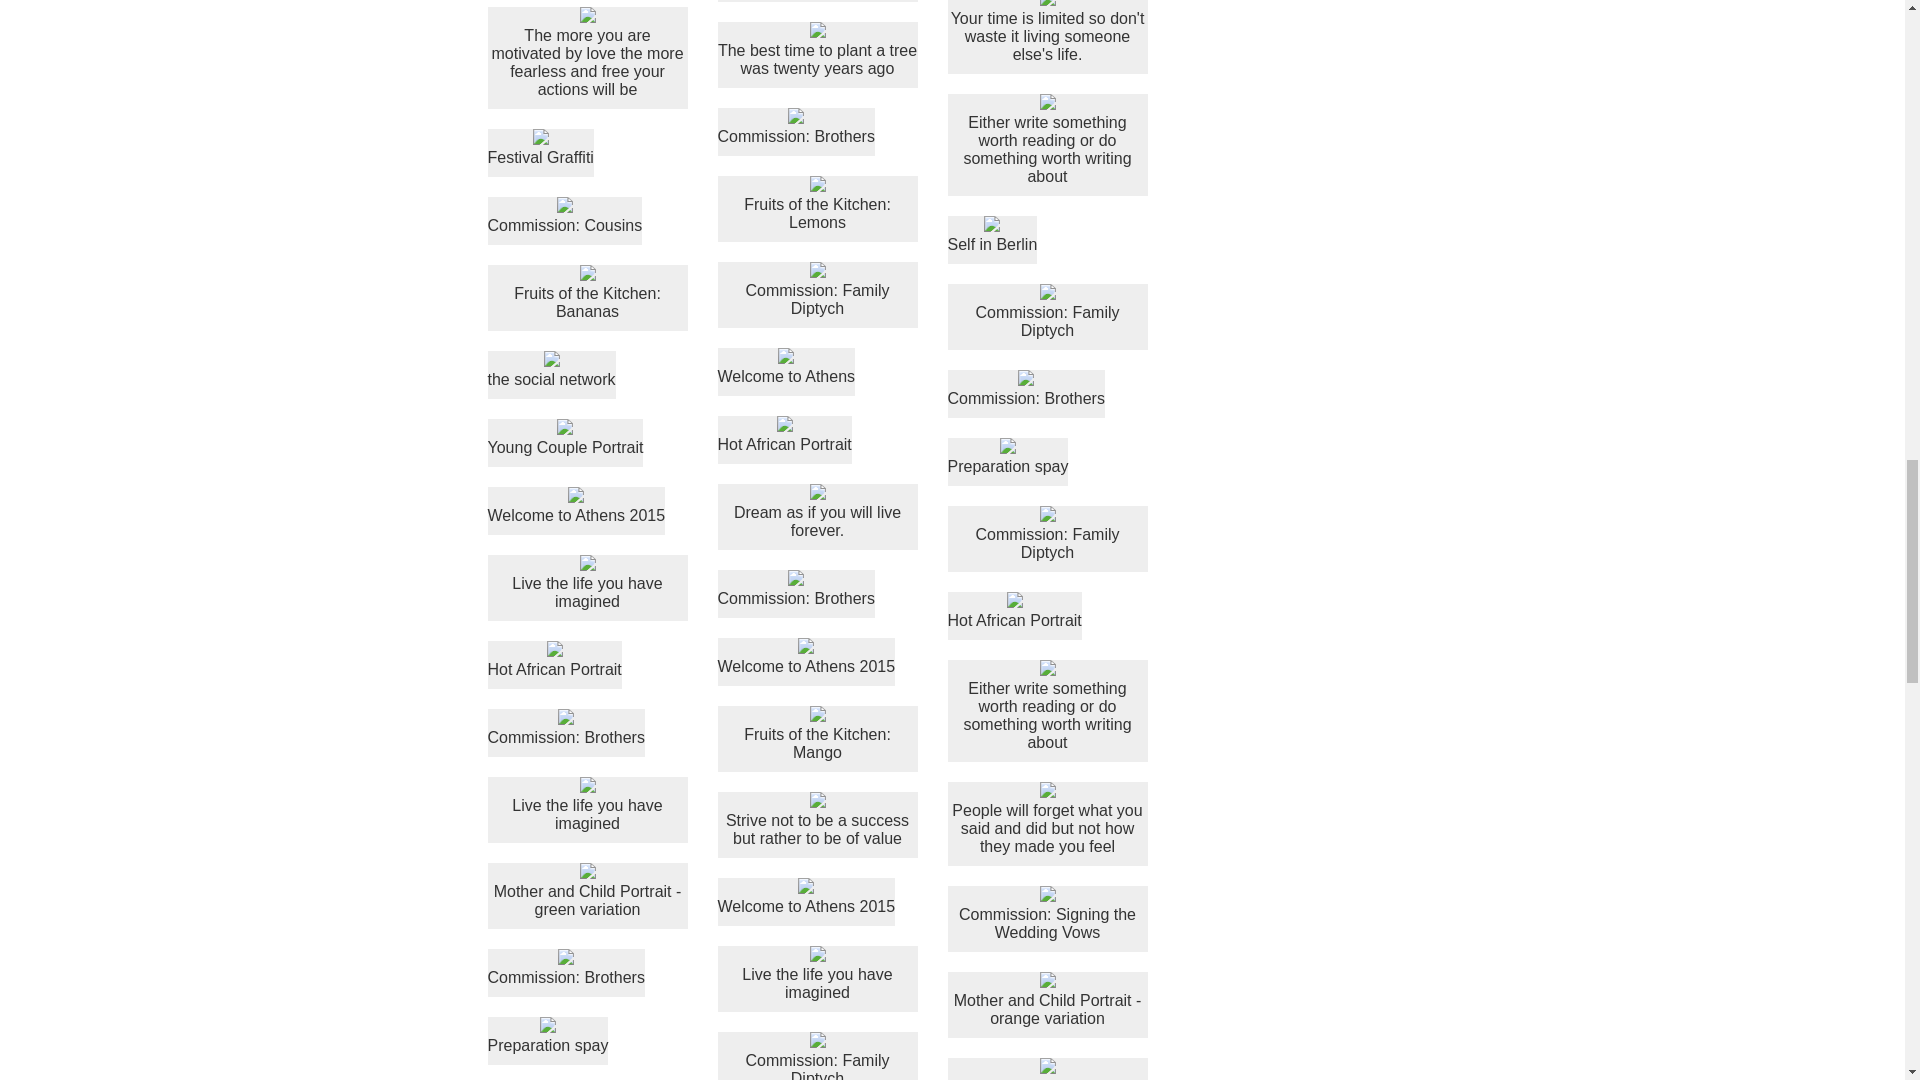  I want to click on Mother and Child Portrait - green variation, so click(587, 890).